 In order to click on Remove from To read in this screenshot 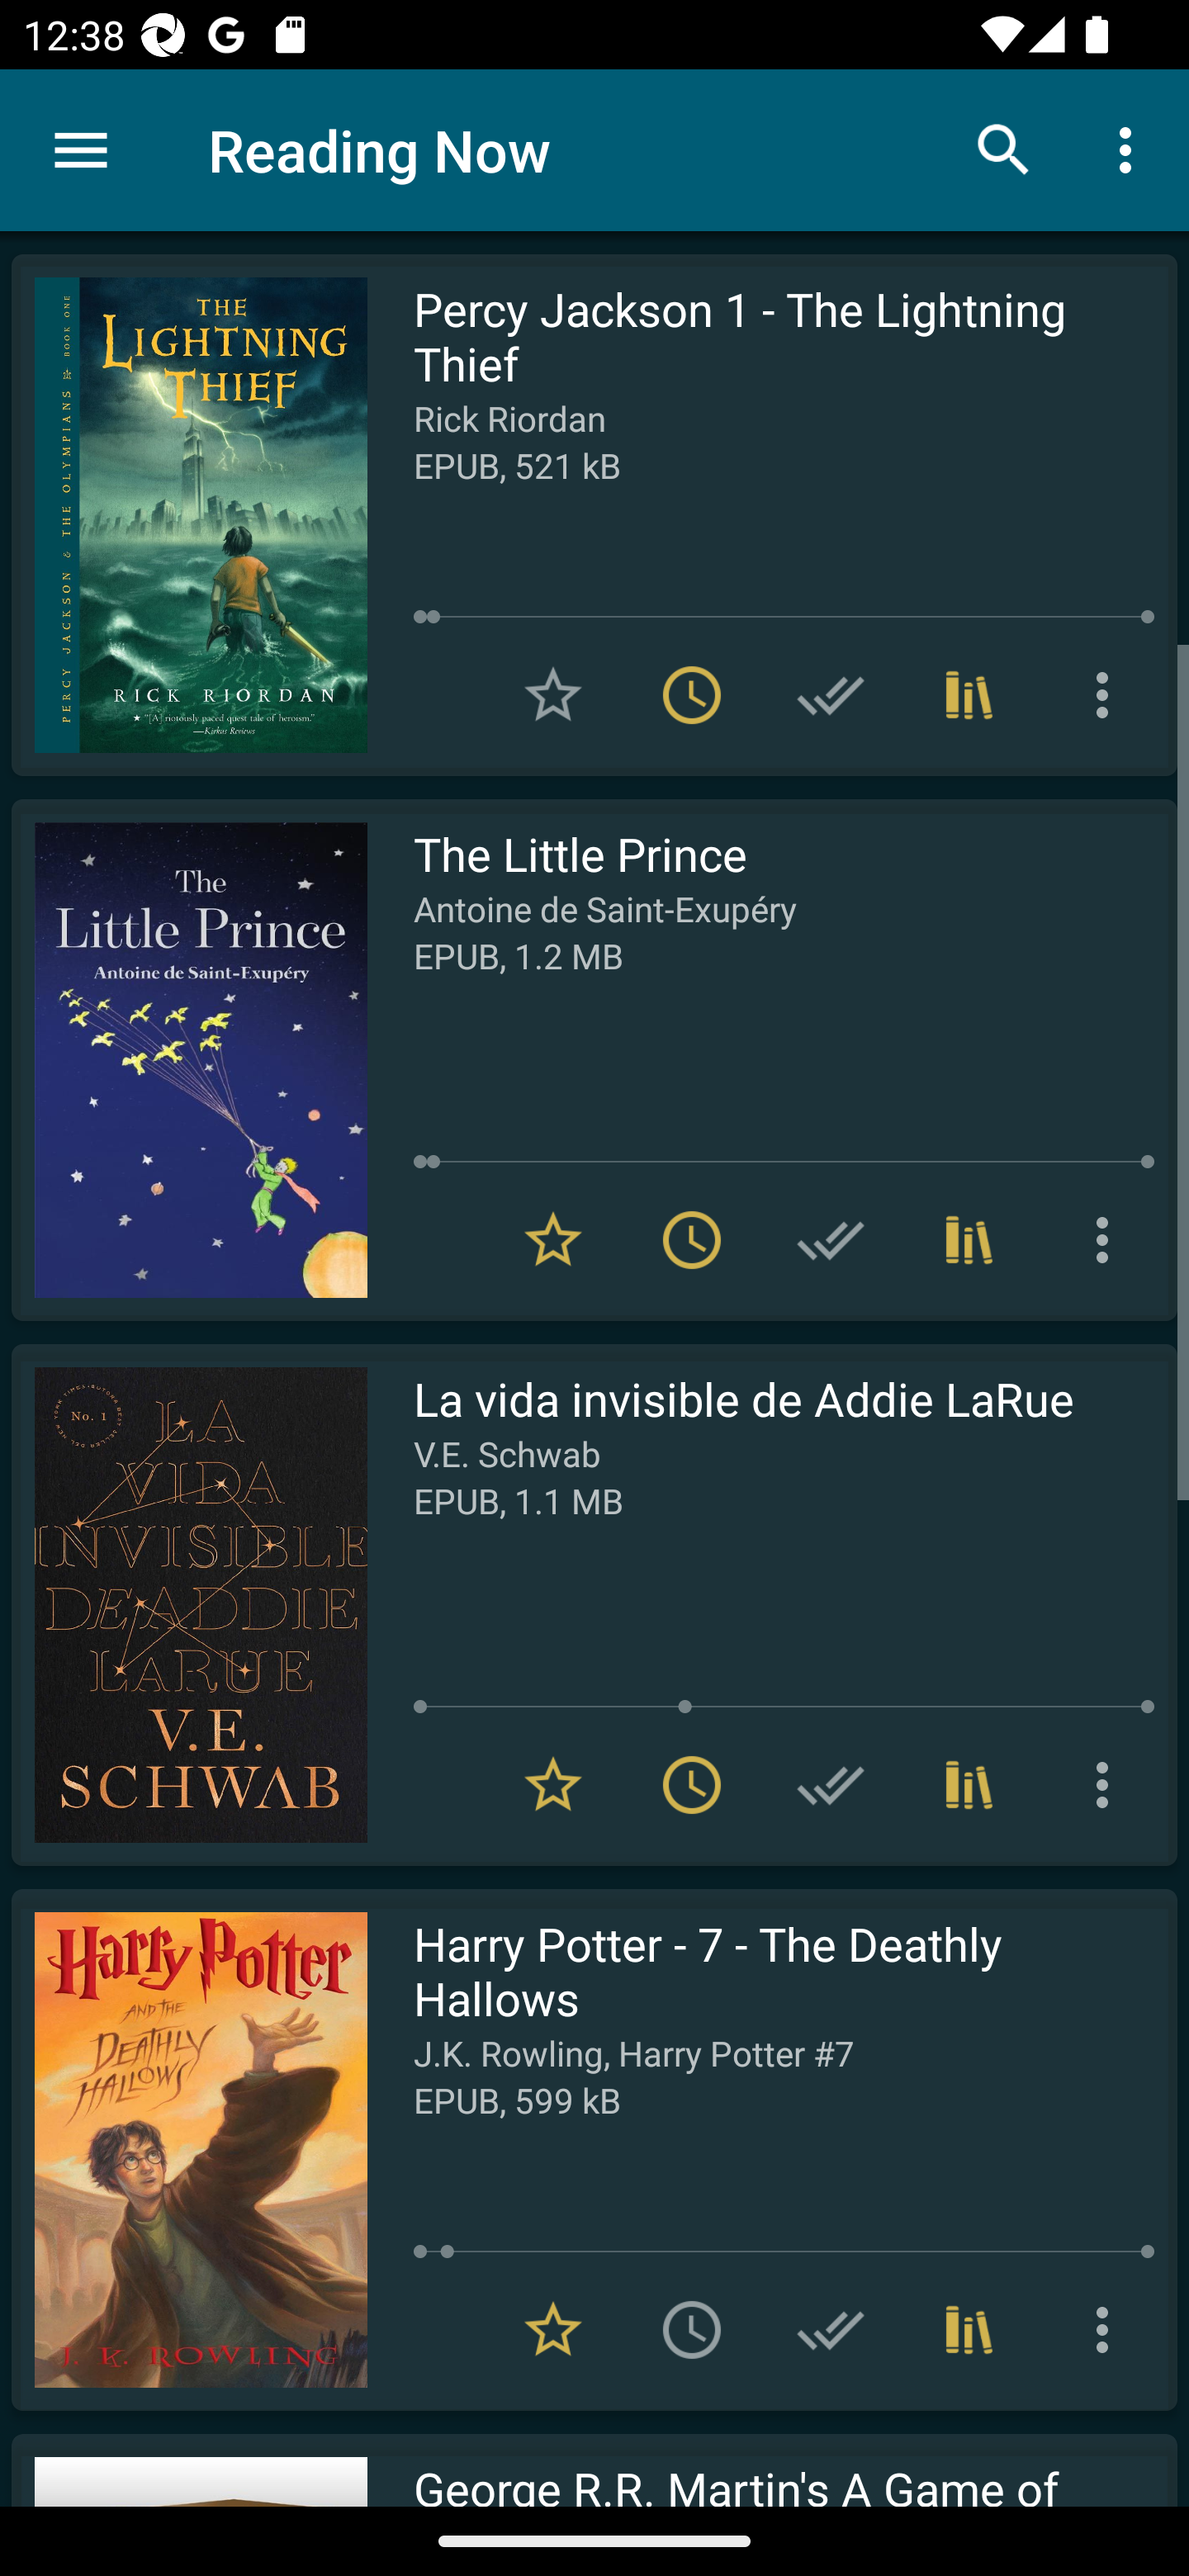, I will do `click(692, 1238)`.